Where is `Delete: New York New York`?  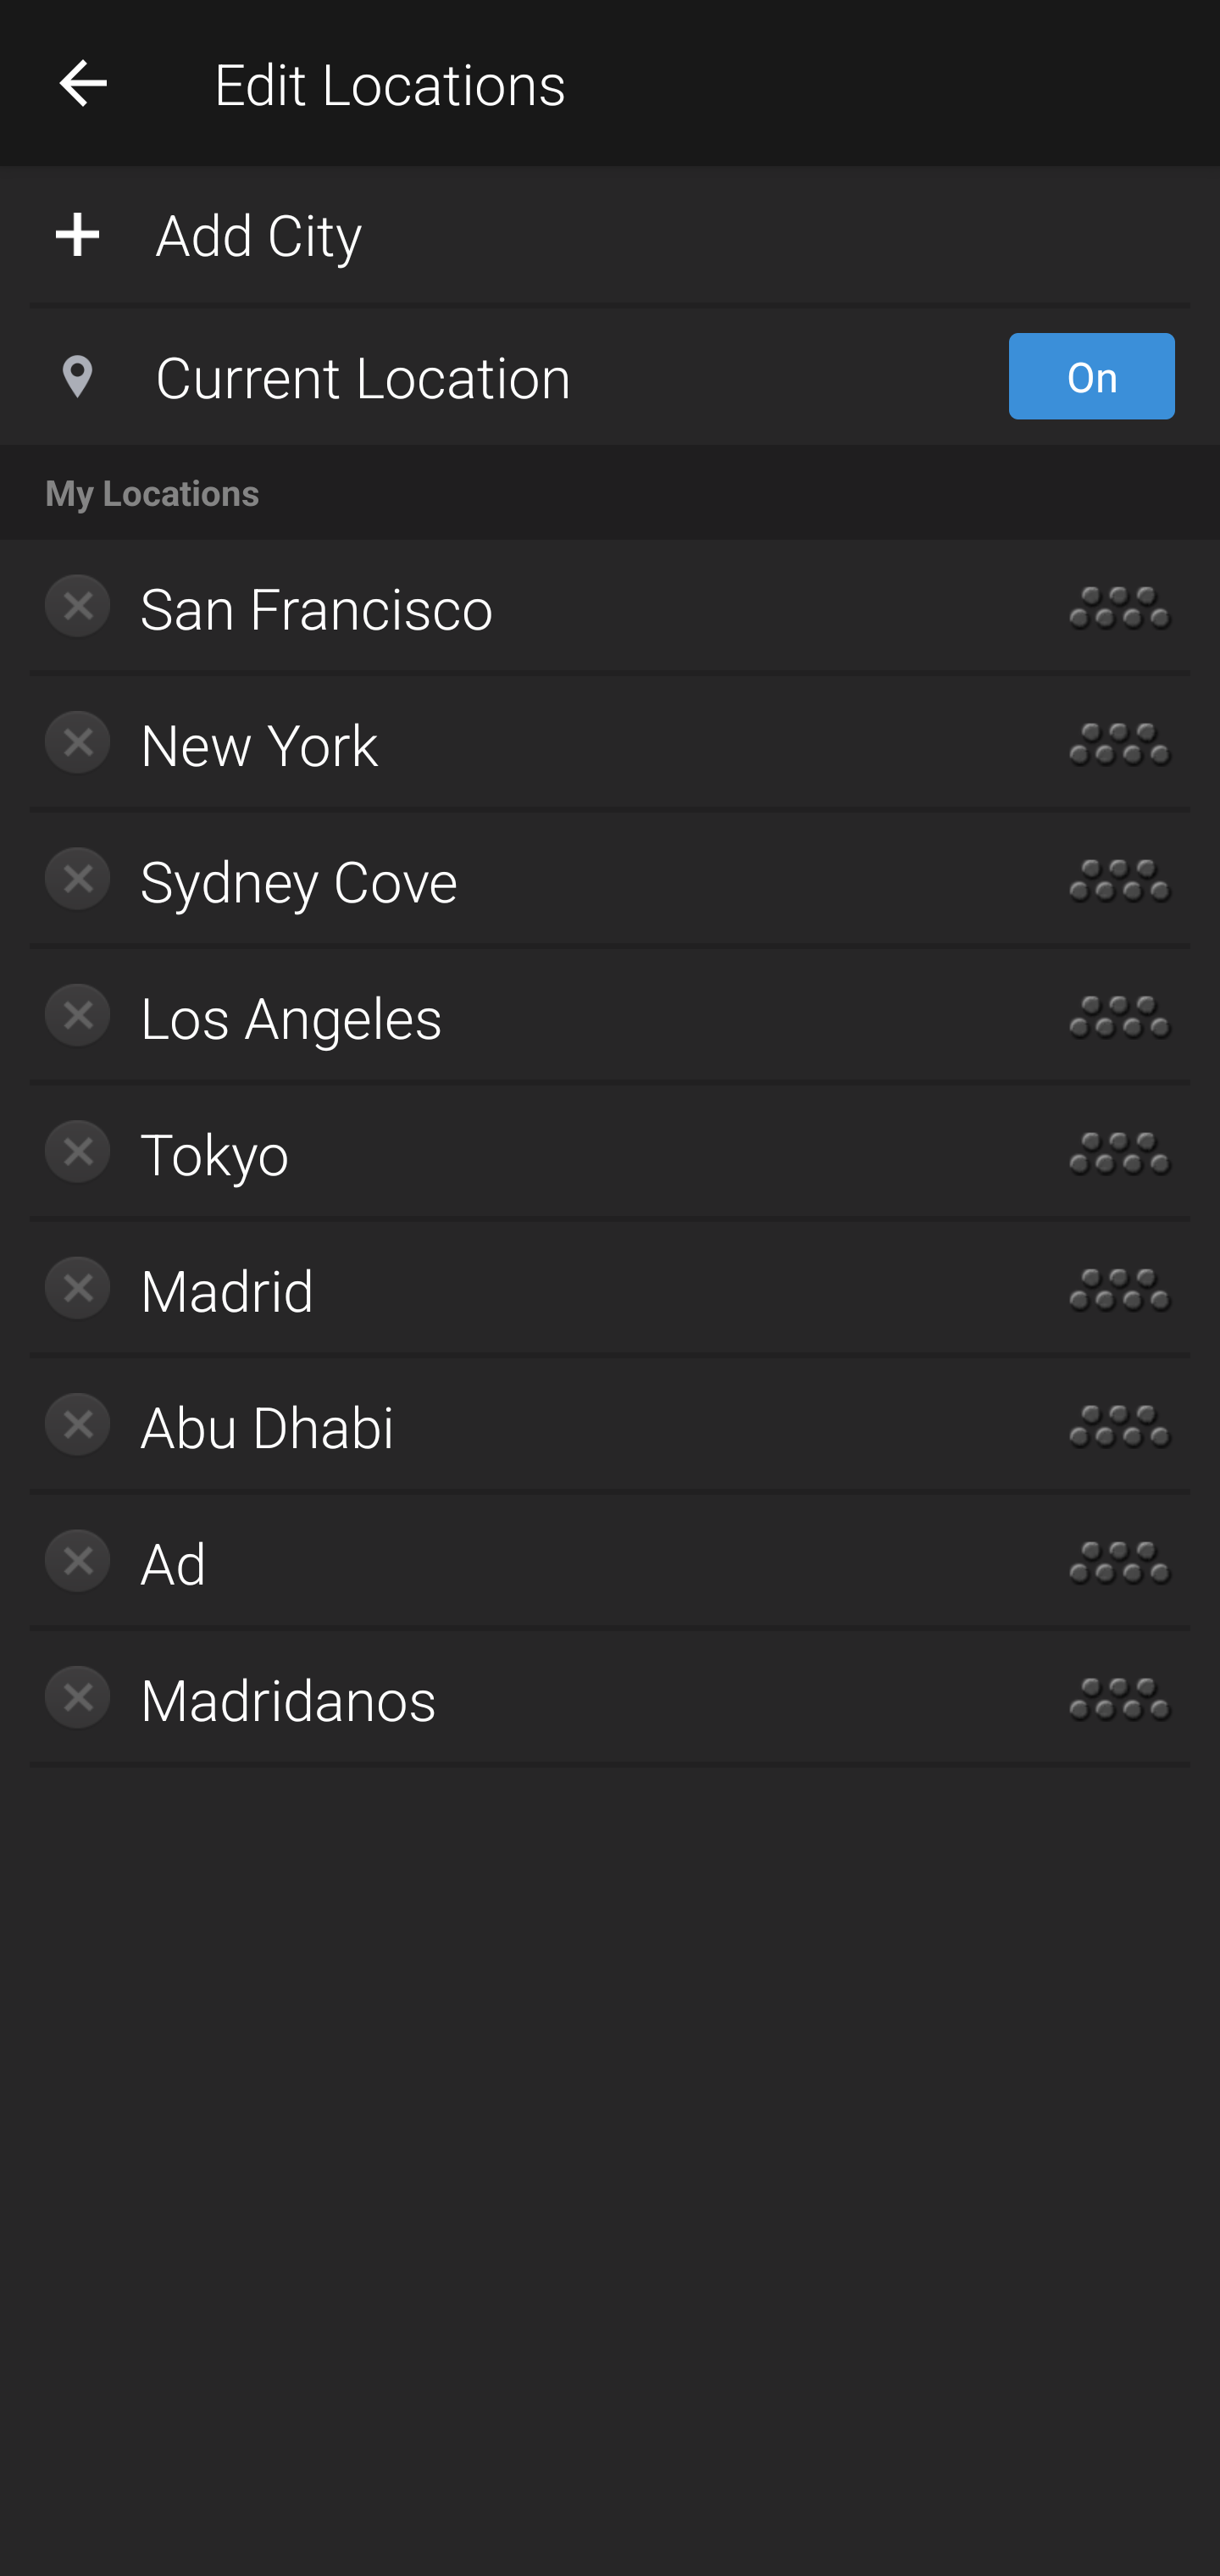
Delete: New York New York is located at coordinates (512, 744).